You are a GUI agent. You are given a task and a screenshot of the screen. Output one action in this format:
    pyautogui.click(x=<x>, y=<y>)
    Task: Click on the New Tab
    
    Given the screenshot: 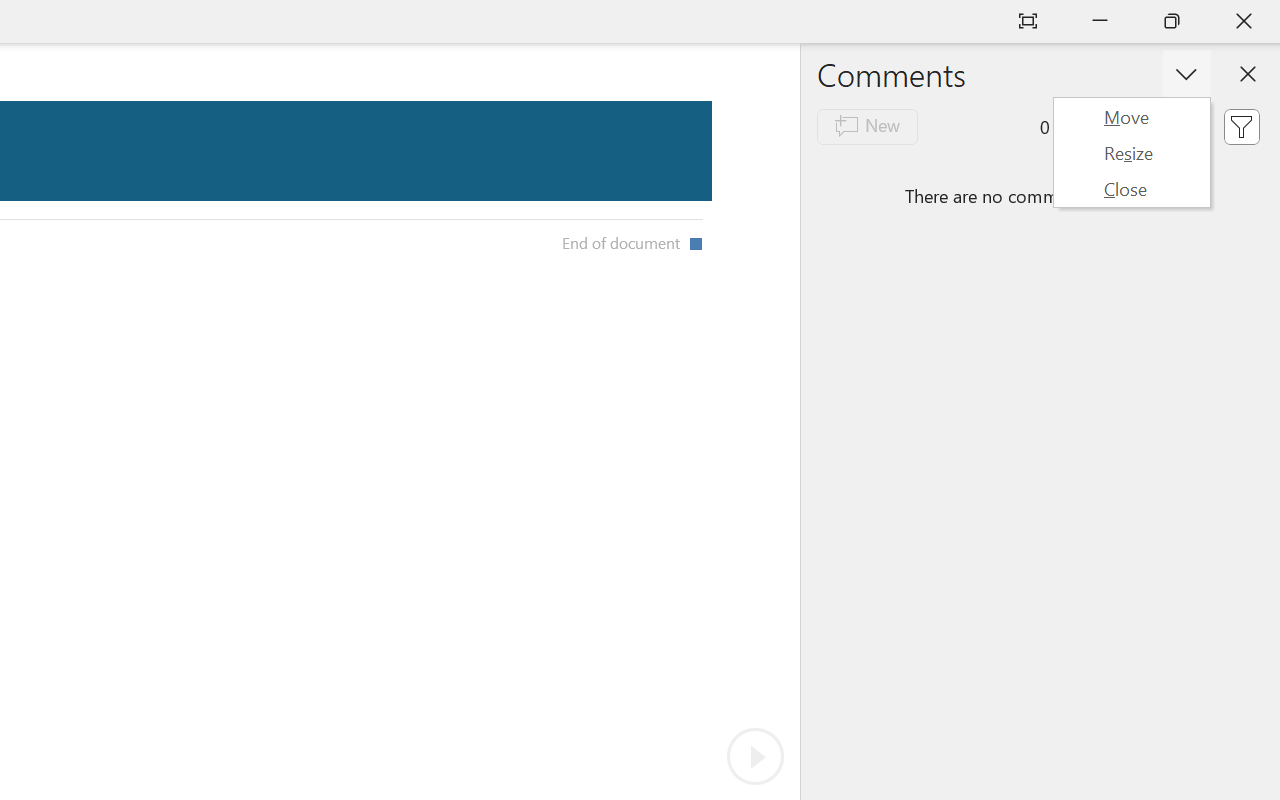 What is the action you would take?
    pyautogui.click(x=1016, y=22)
    